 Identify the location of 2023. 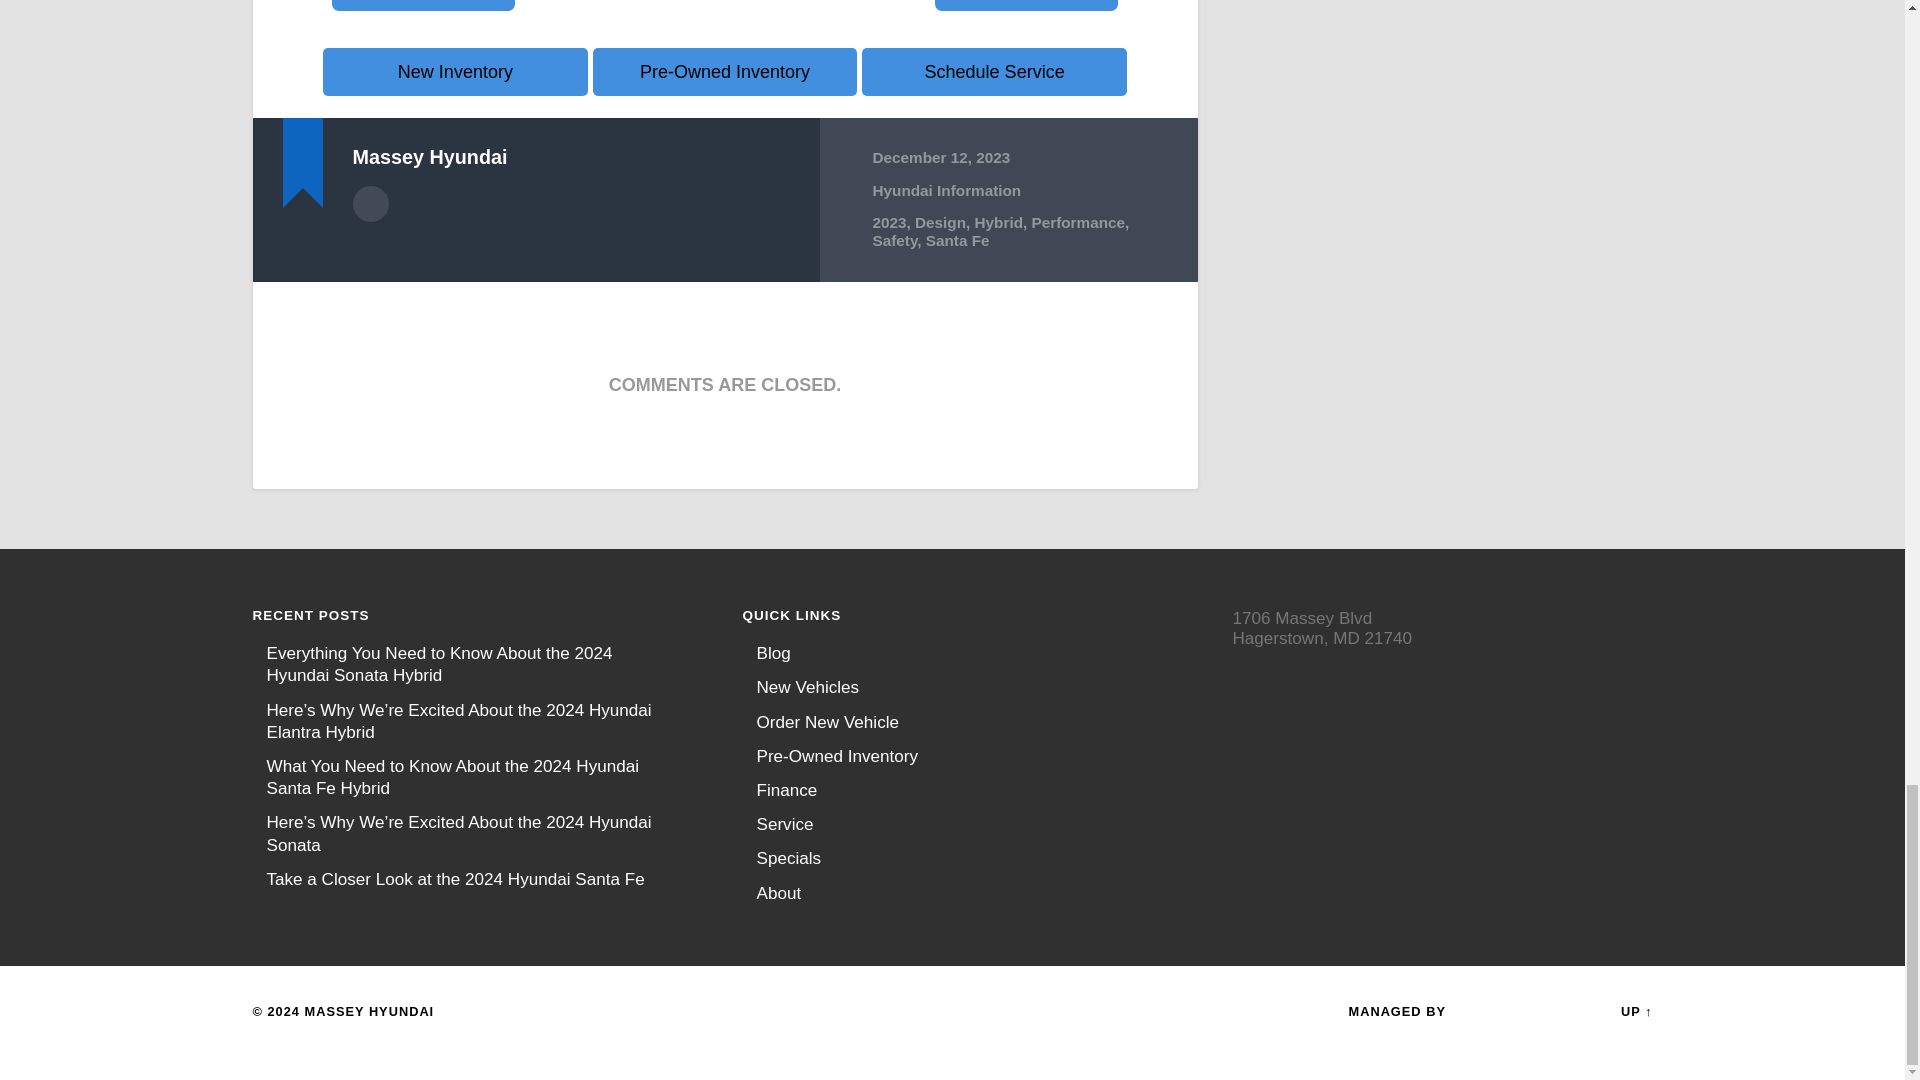
(888, 222).